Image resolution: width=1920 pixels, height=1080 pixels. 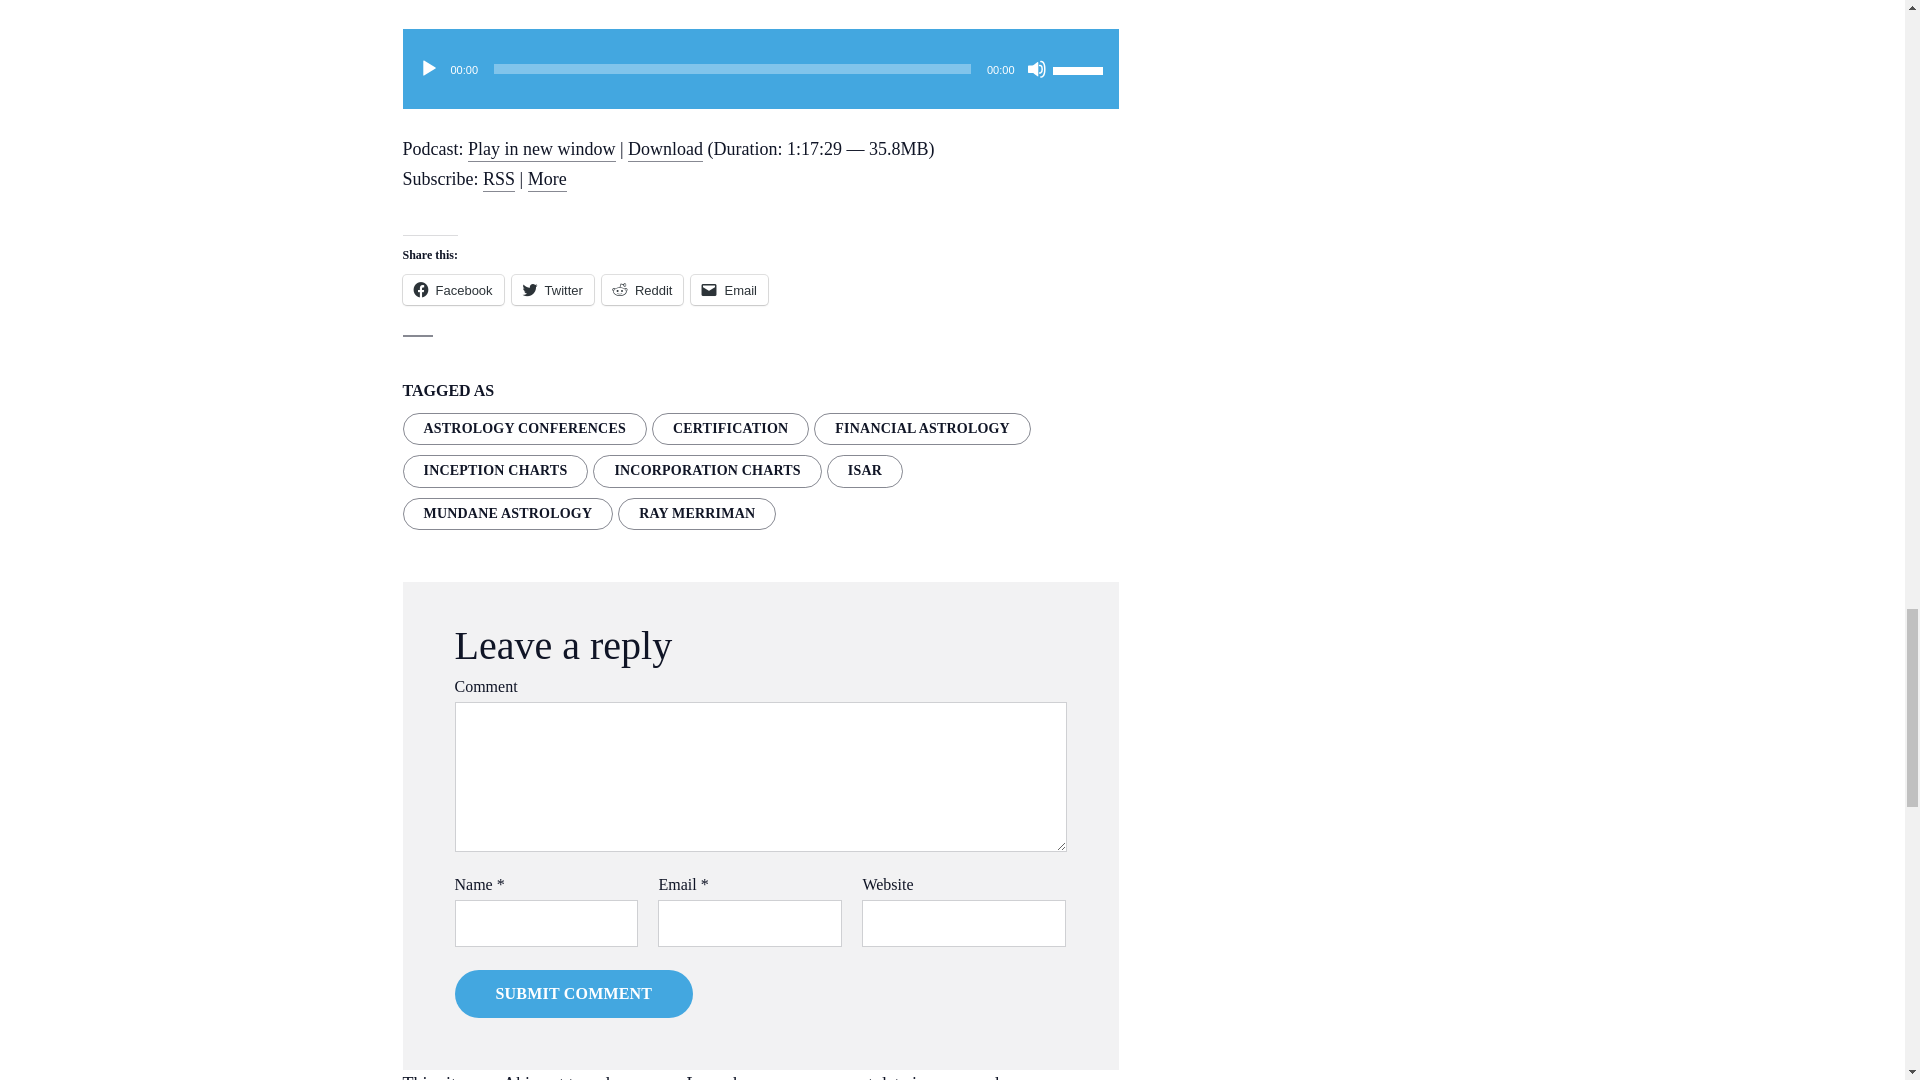 What do you see at coordinates (642, 290) in the screenshot?
I see `Click to share on Reddit` at bounding box center [642, 290].